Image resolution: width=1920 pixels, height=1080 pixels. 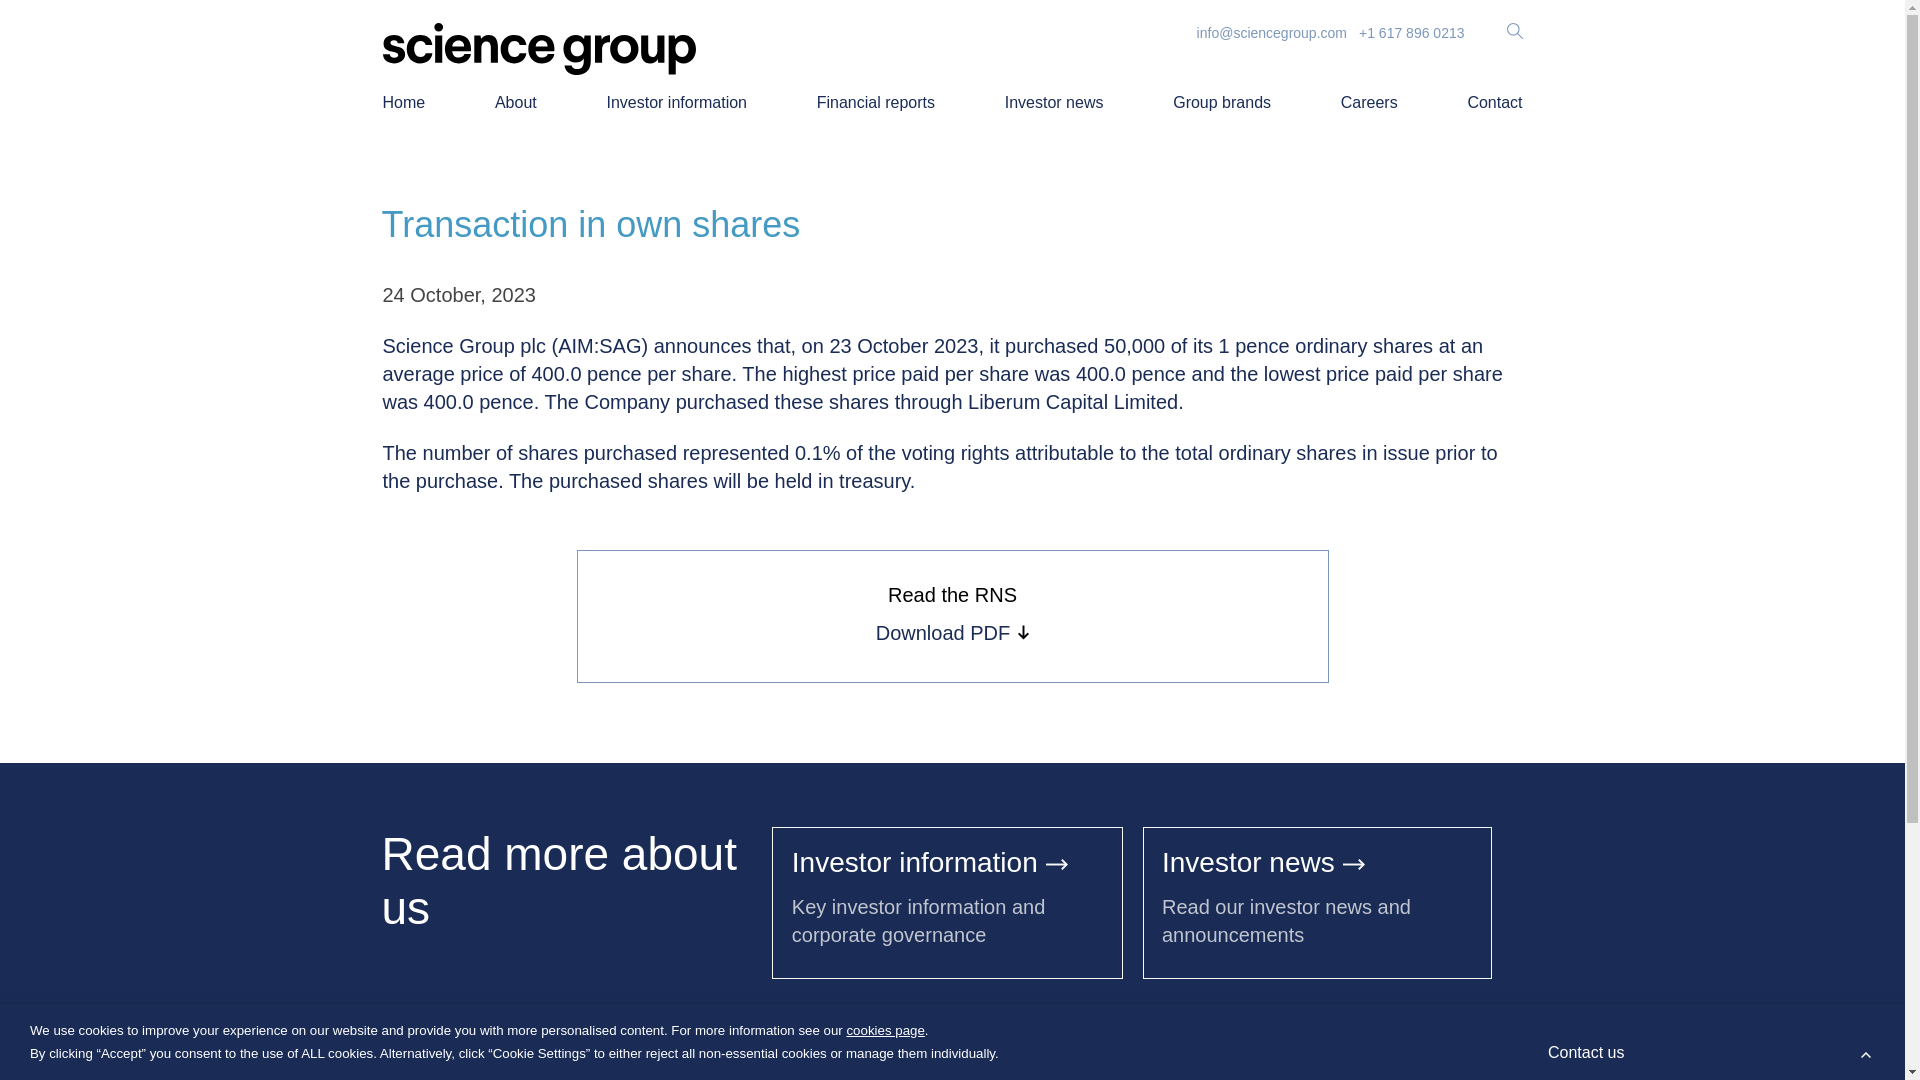 I want to click on Science Group, so click(x=441, y=764).